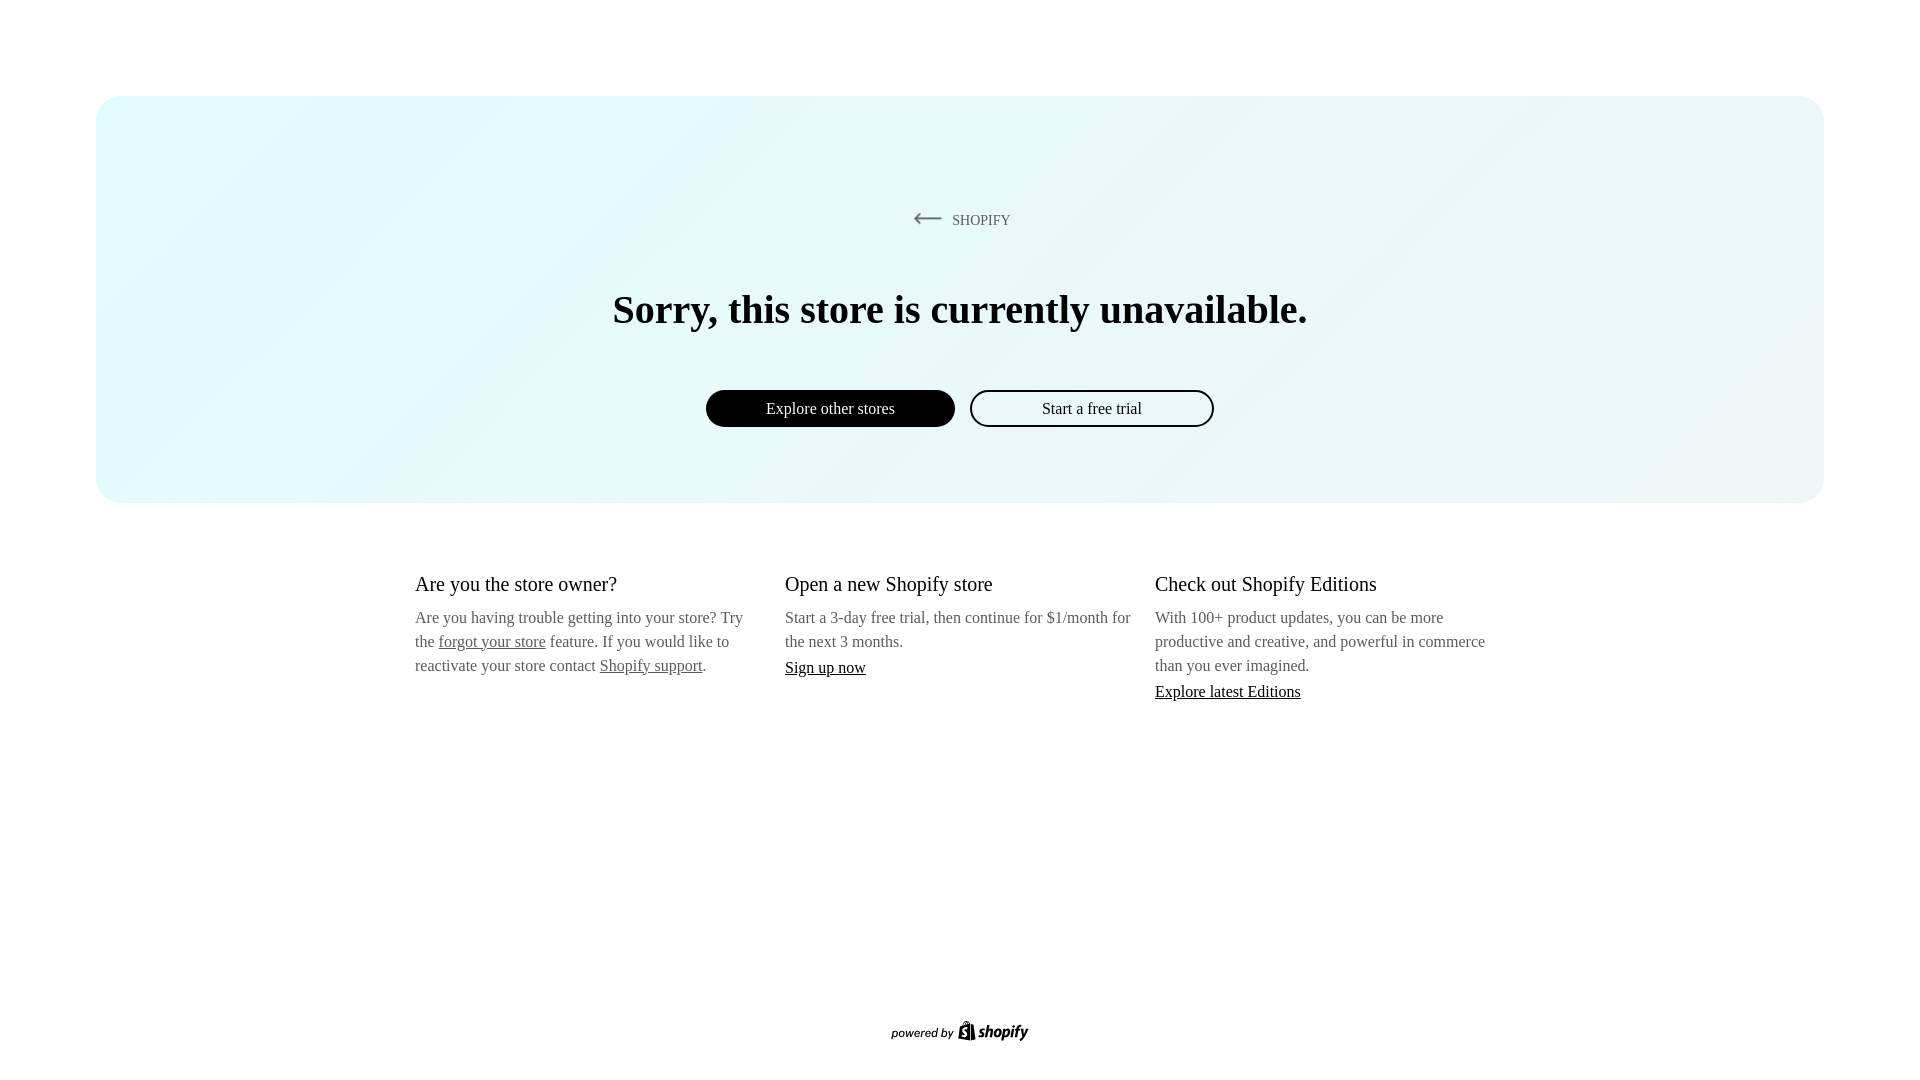  Describe the element at coordinates (1091, 408) in the screenshot. I see `Start a free trial` at that location.